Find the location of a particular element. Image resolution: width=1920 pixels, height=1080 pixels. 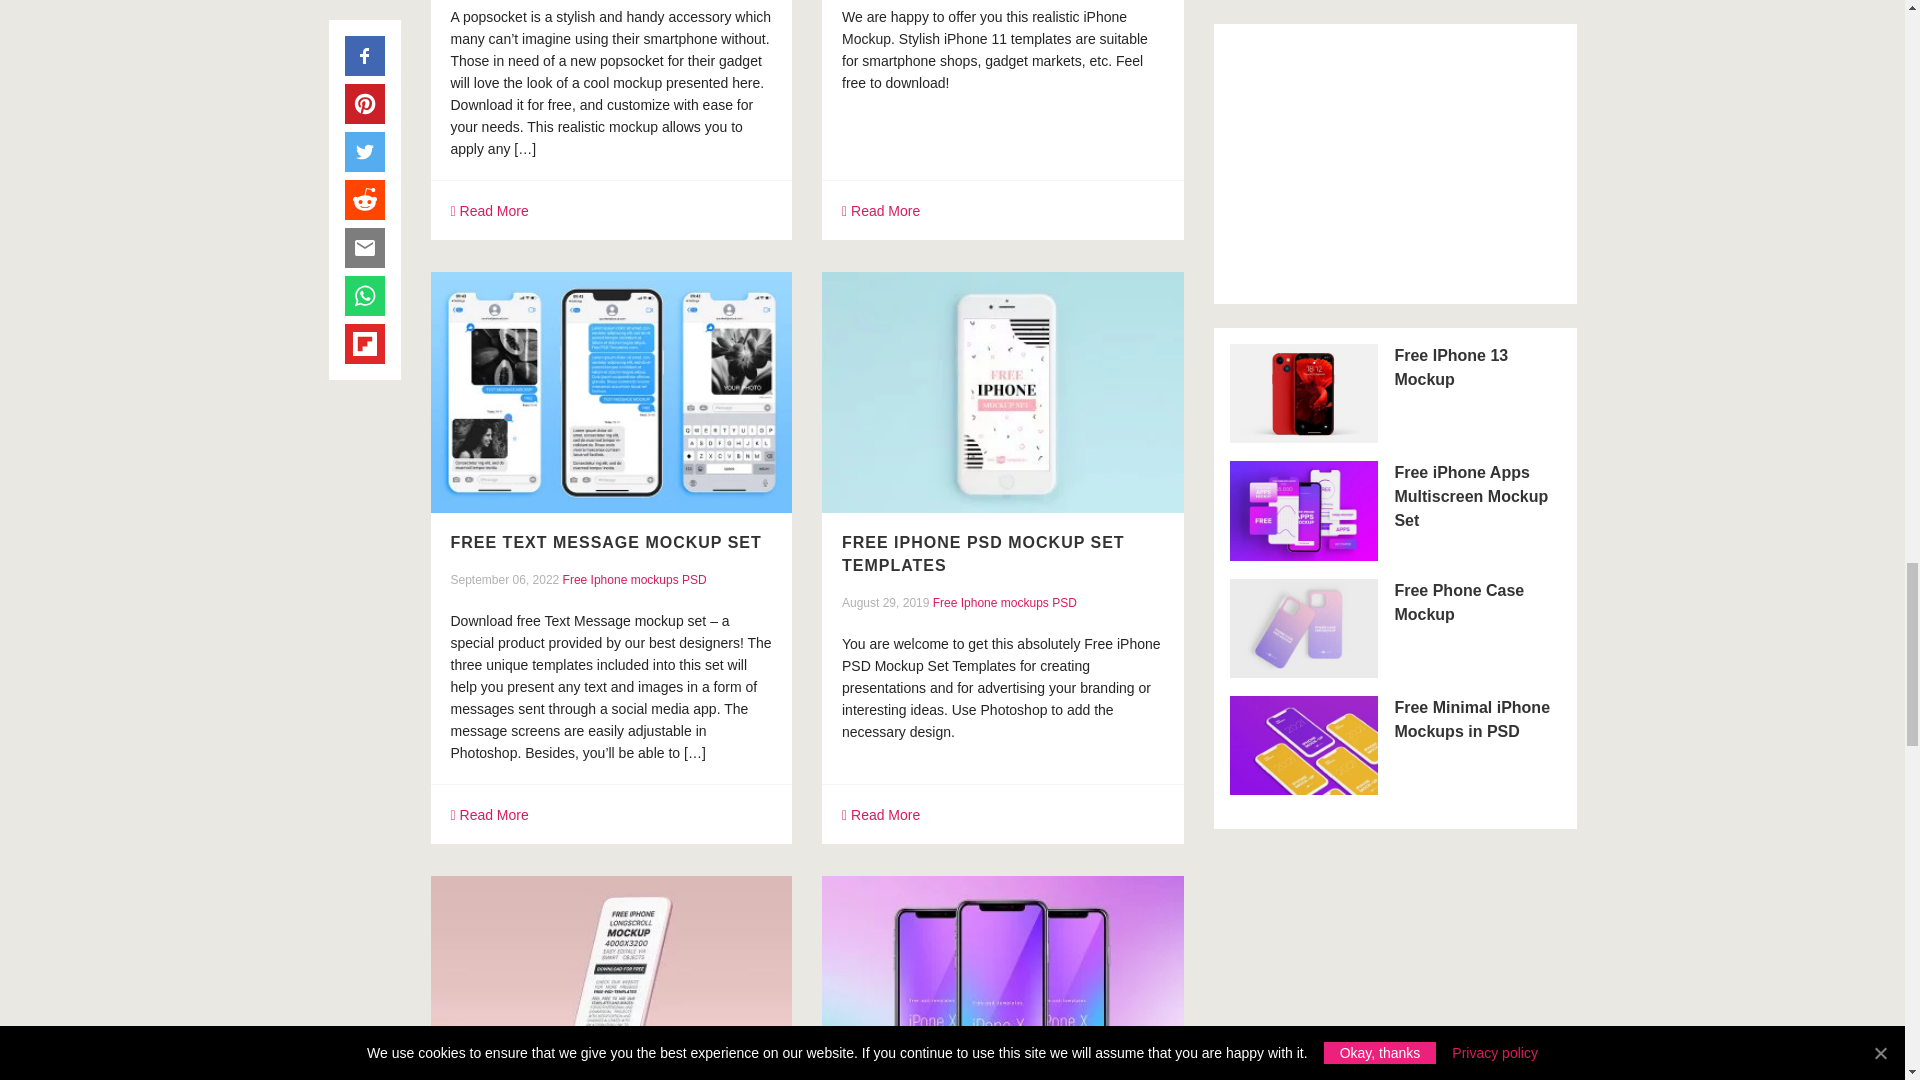

Free iPhone PSD Mockup Set Templates is located at coordinates (1002, 394).